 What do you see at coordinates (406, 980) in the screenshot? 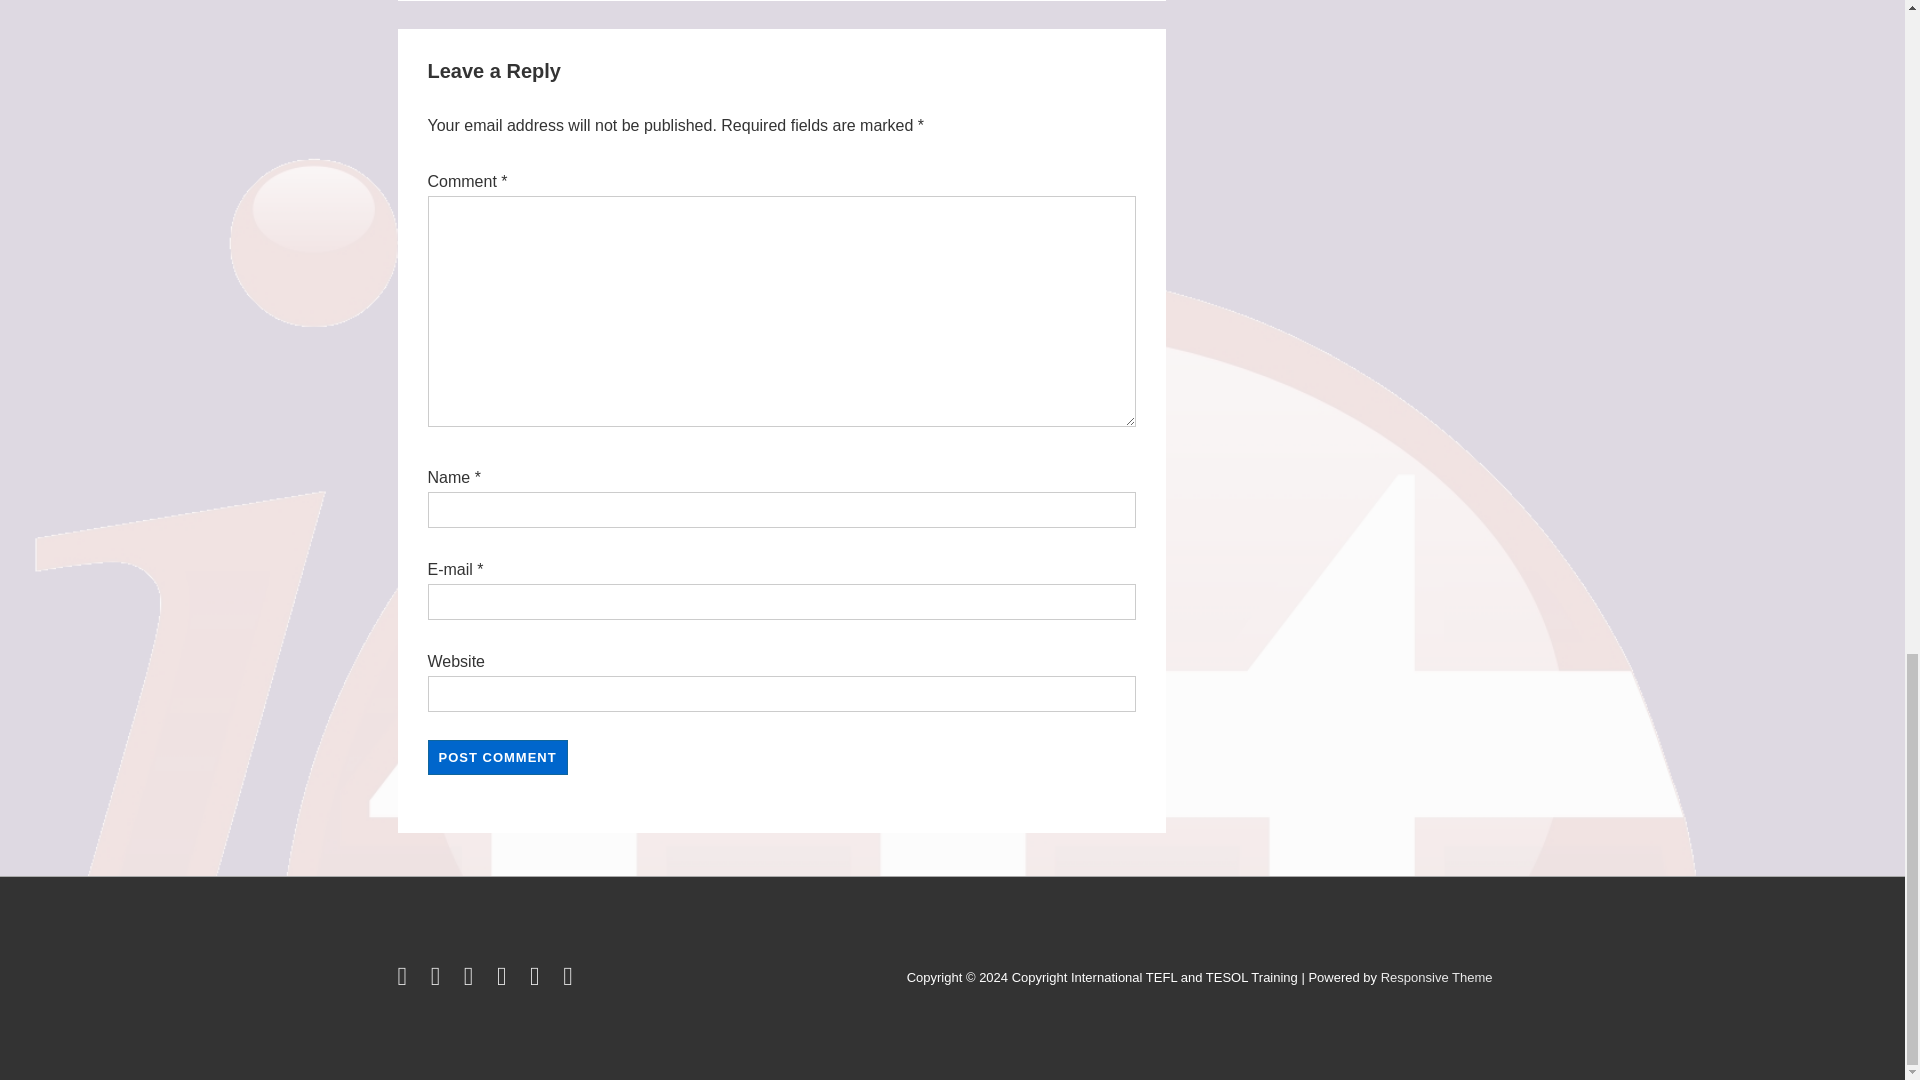
I see `twitter` at bounding box center [406, 980].